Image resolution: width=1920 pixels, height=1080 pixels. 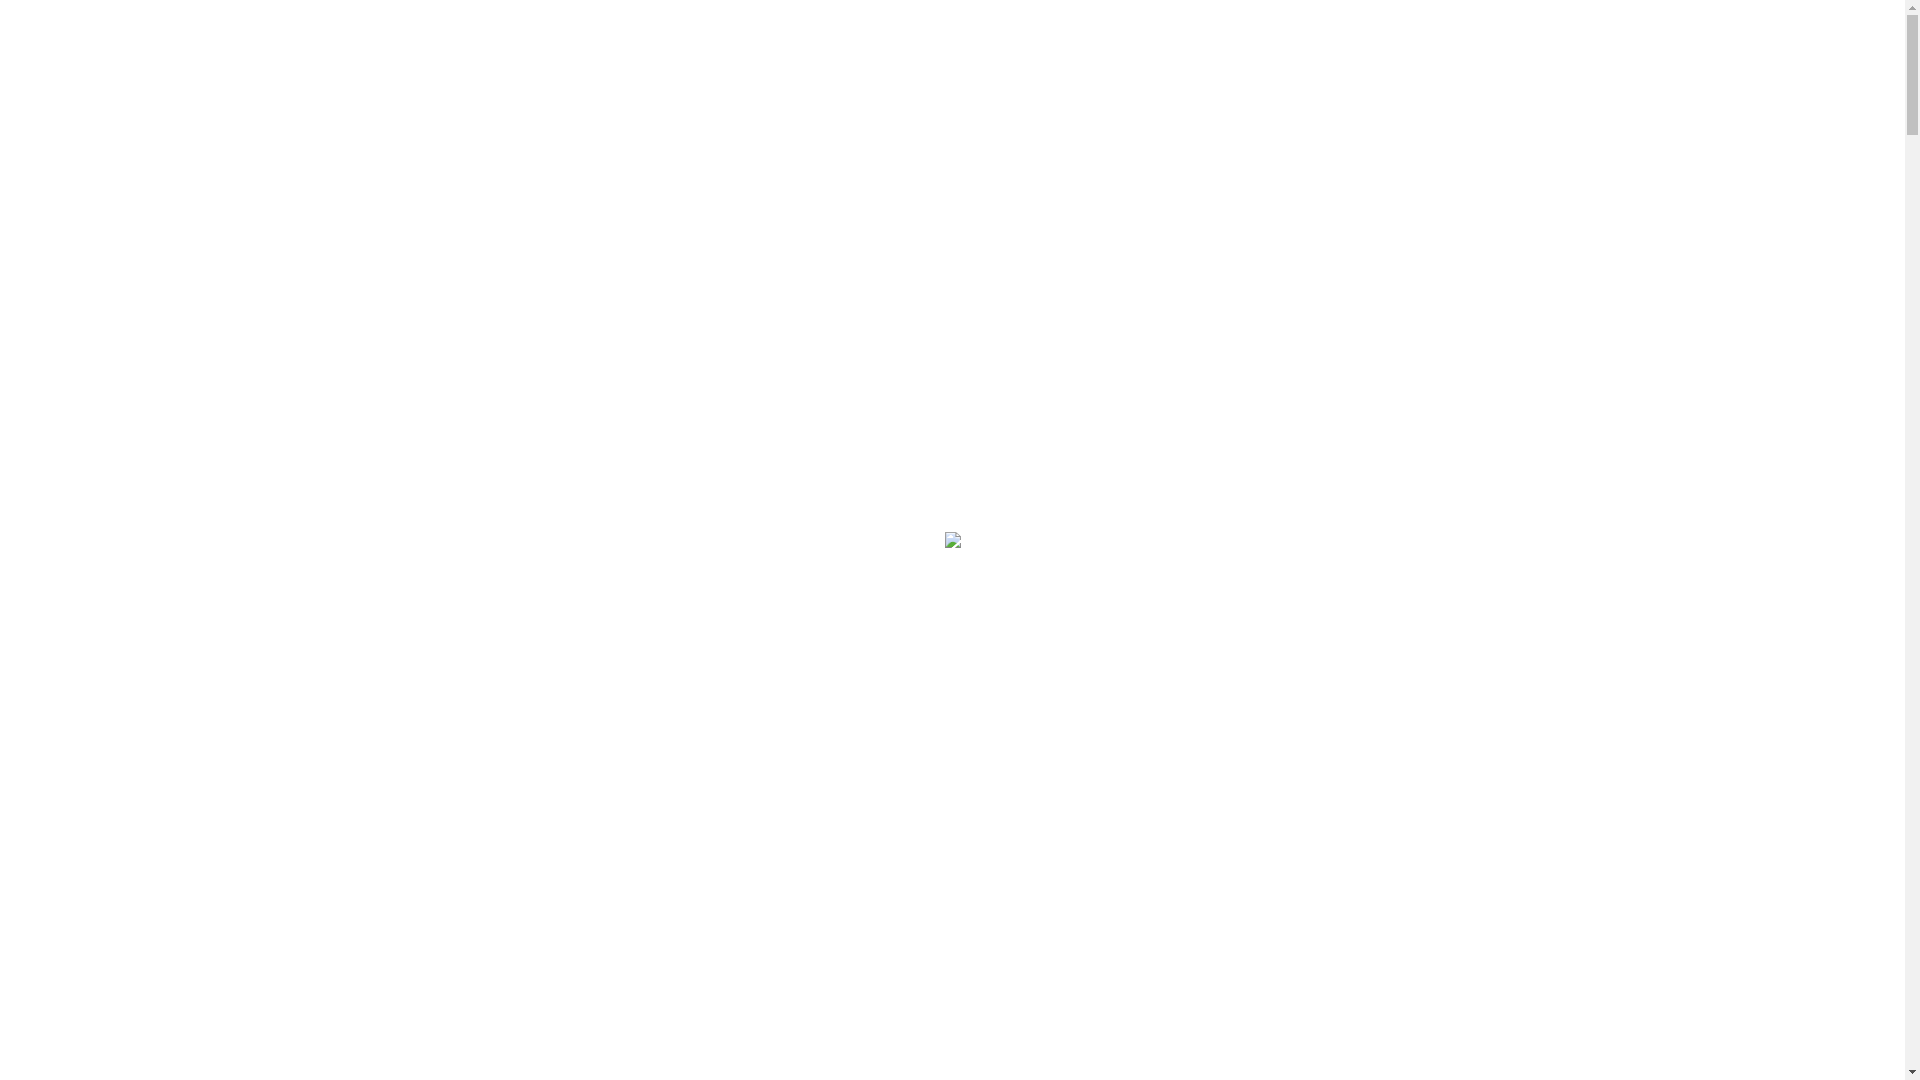 What do you see at coordinates (112, 363) in the screenshot?
I see `Geotextiles & Fabrics` at bounding box center [112, 363].